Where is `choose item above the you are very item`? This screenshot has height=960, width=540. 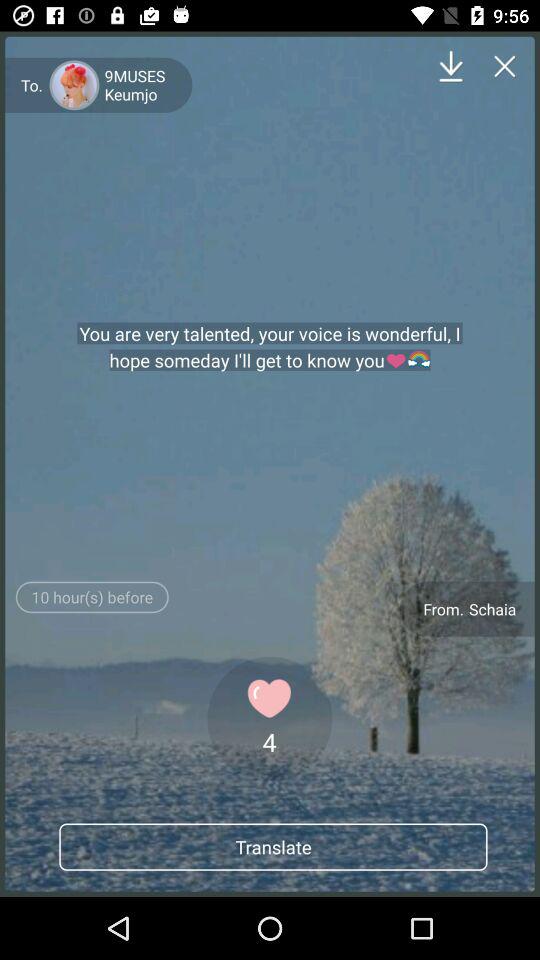
choose item above the you are very item is located at coordinates (450, 66).